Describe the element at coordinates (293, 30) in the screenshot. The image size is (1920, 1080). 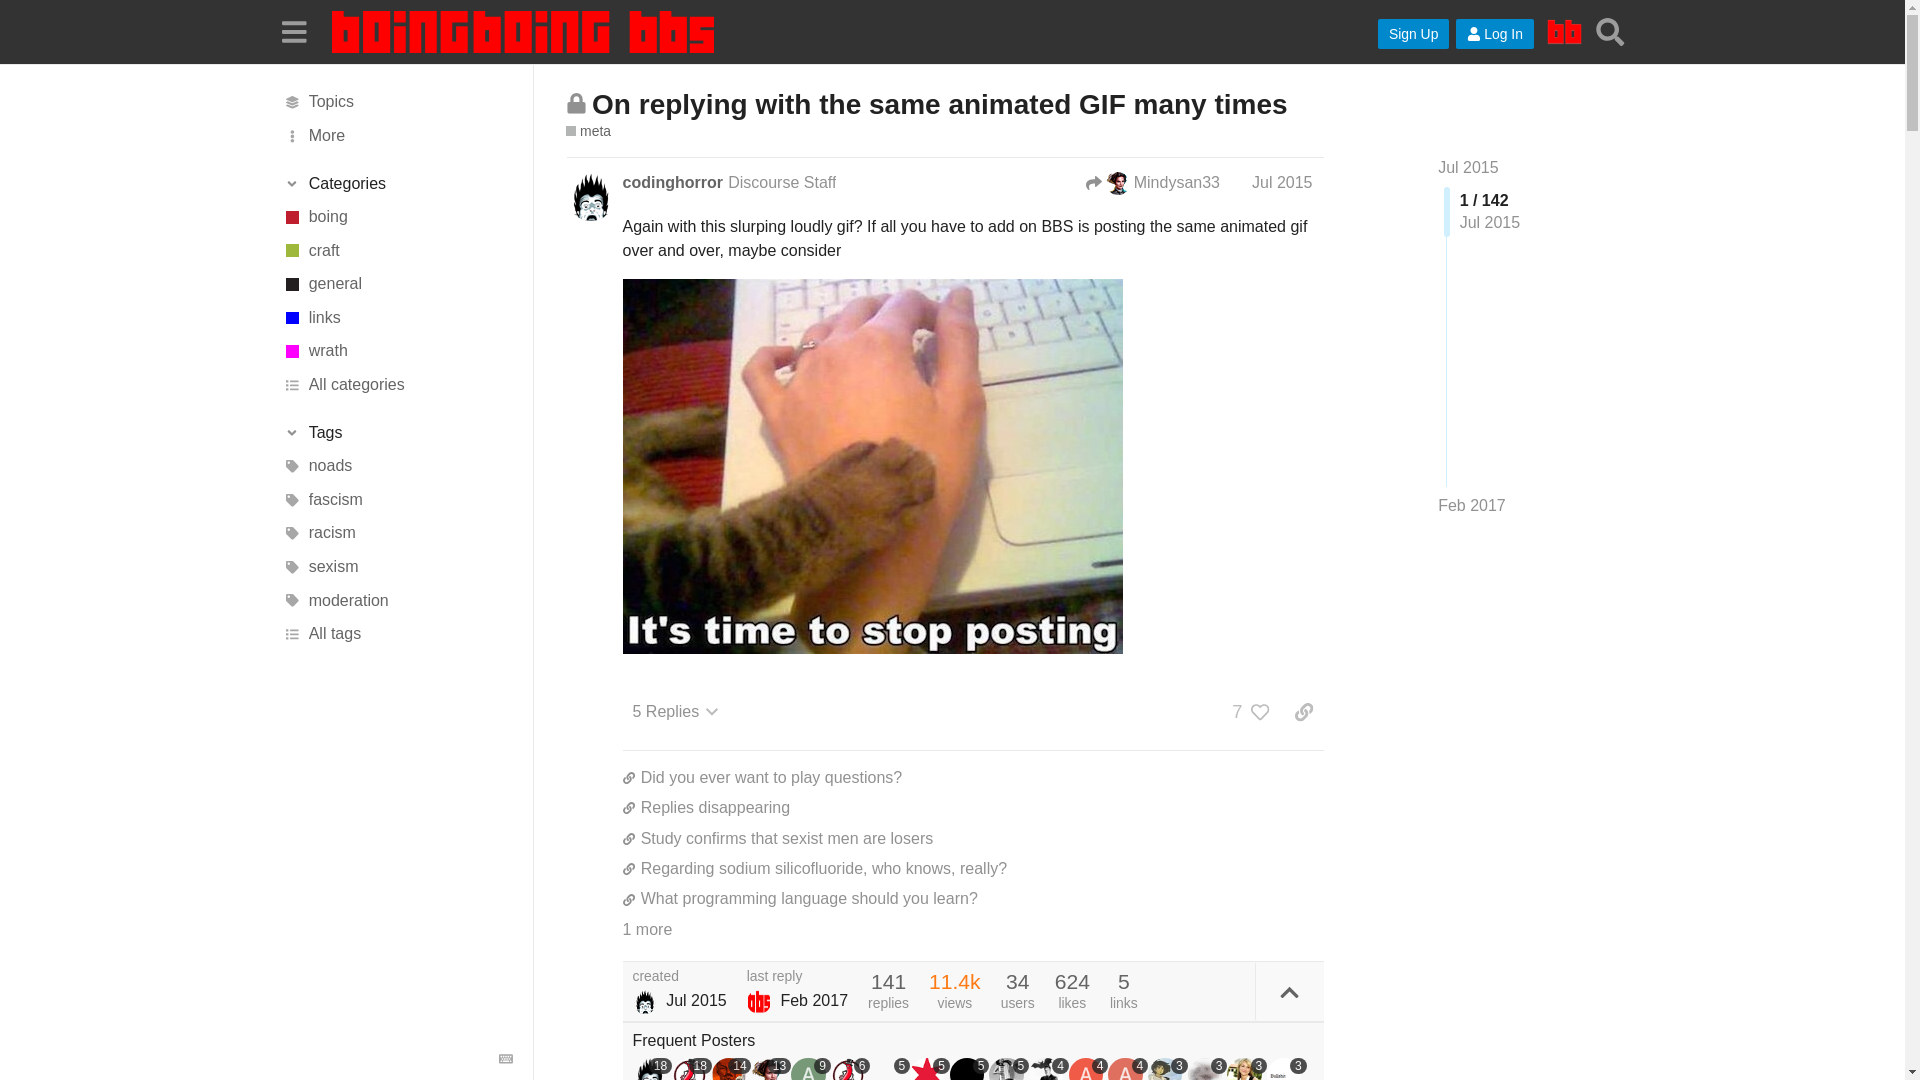
I see `Sidebar` at that location.